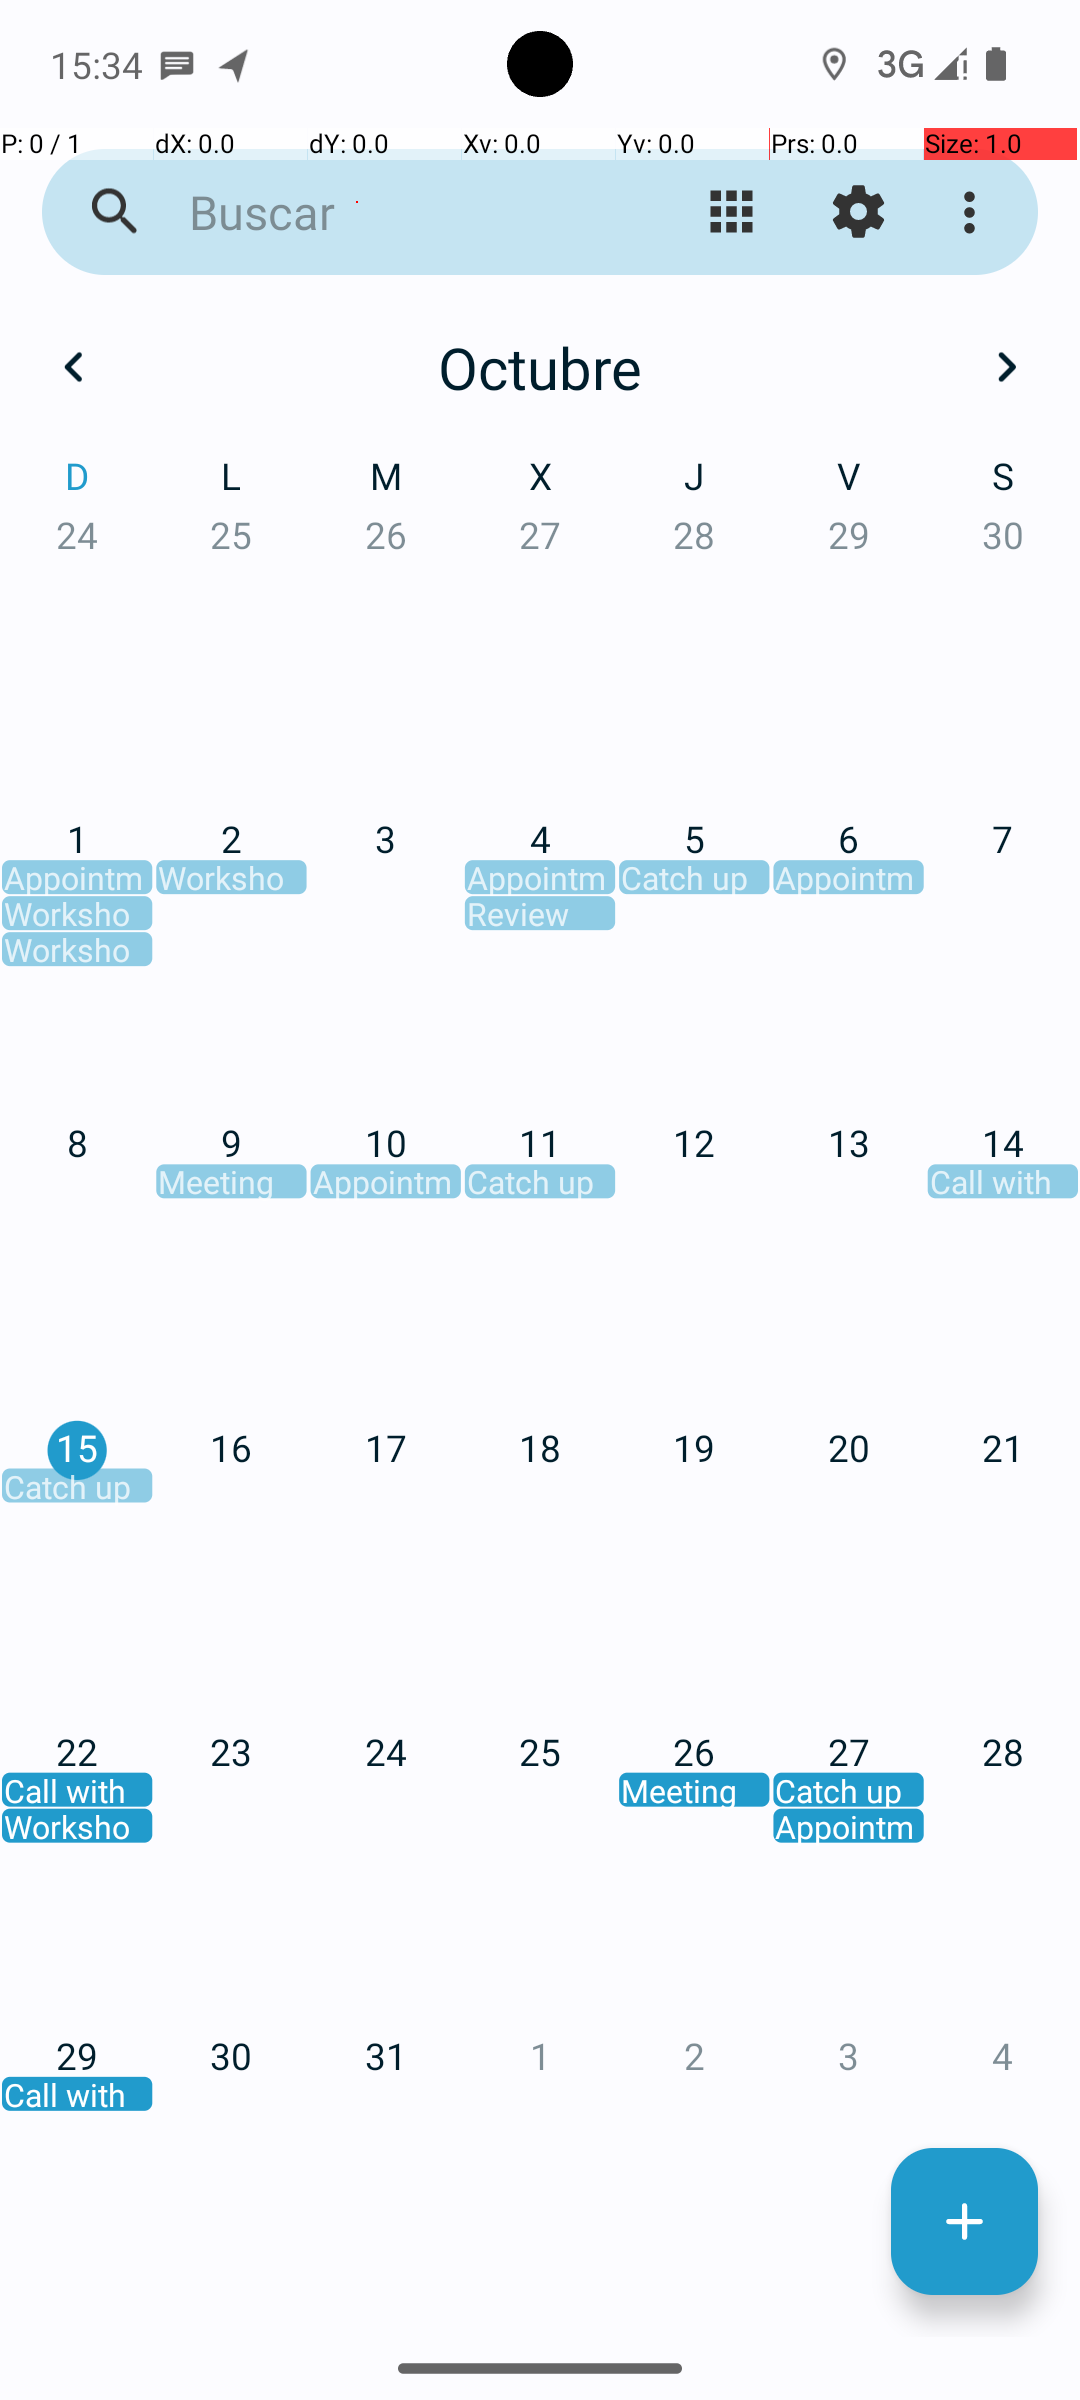 The width and height of the screenshot is (1080, 2400). I want to click on Cambiar vista, so click(732, 212).